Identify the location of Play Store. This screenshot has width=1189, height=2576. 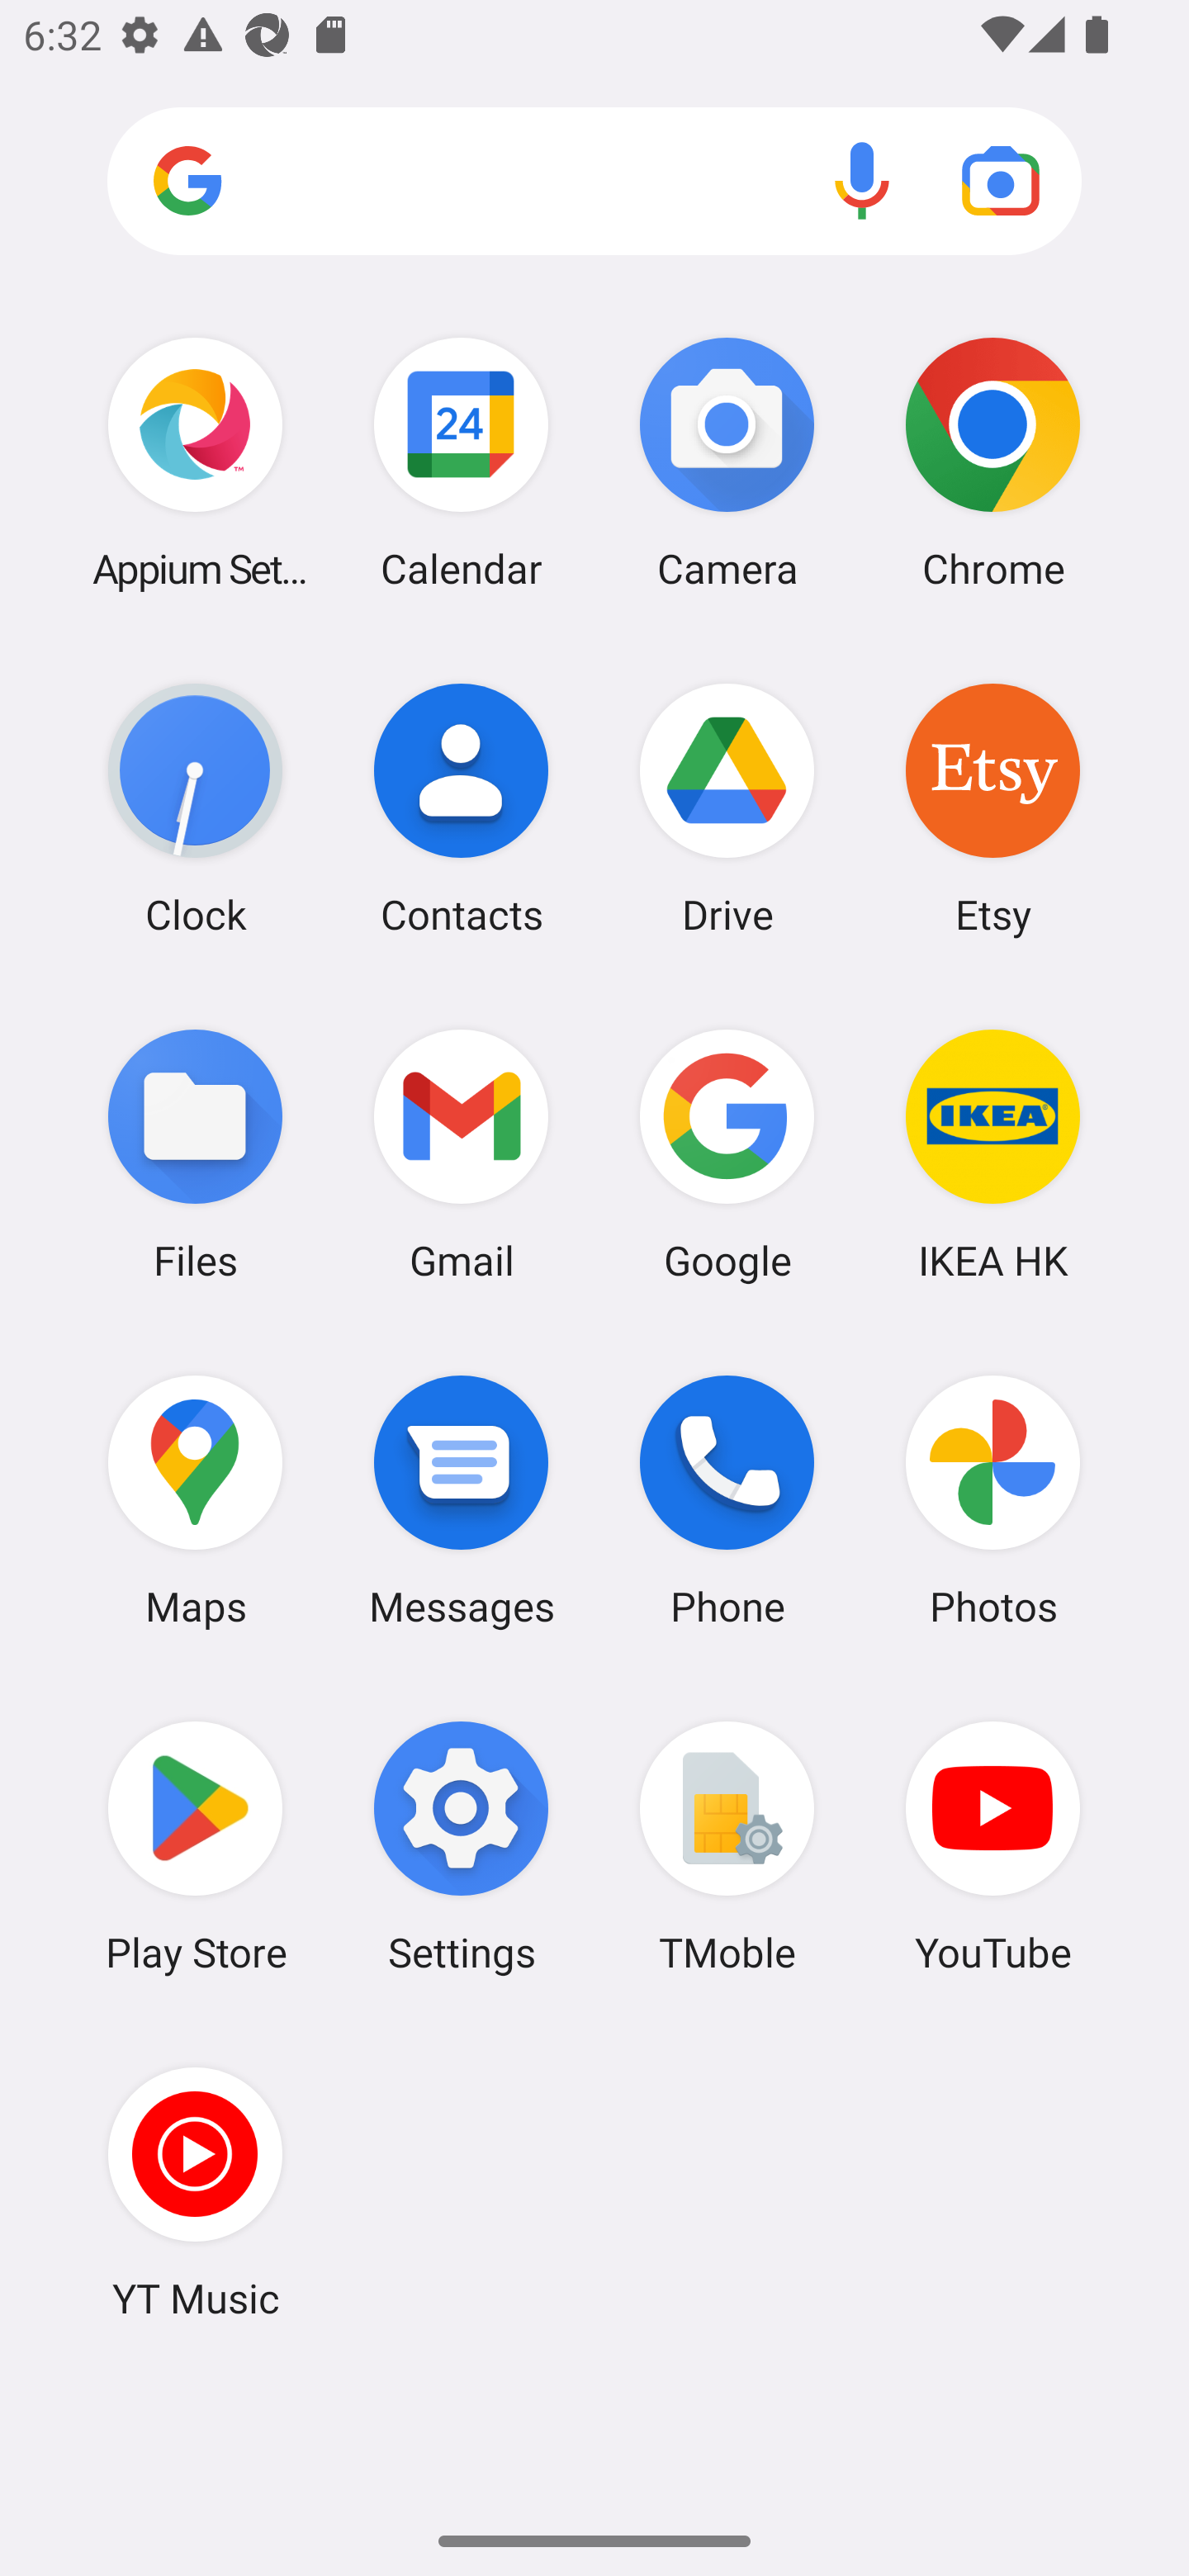
(195, 1847).